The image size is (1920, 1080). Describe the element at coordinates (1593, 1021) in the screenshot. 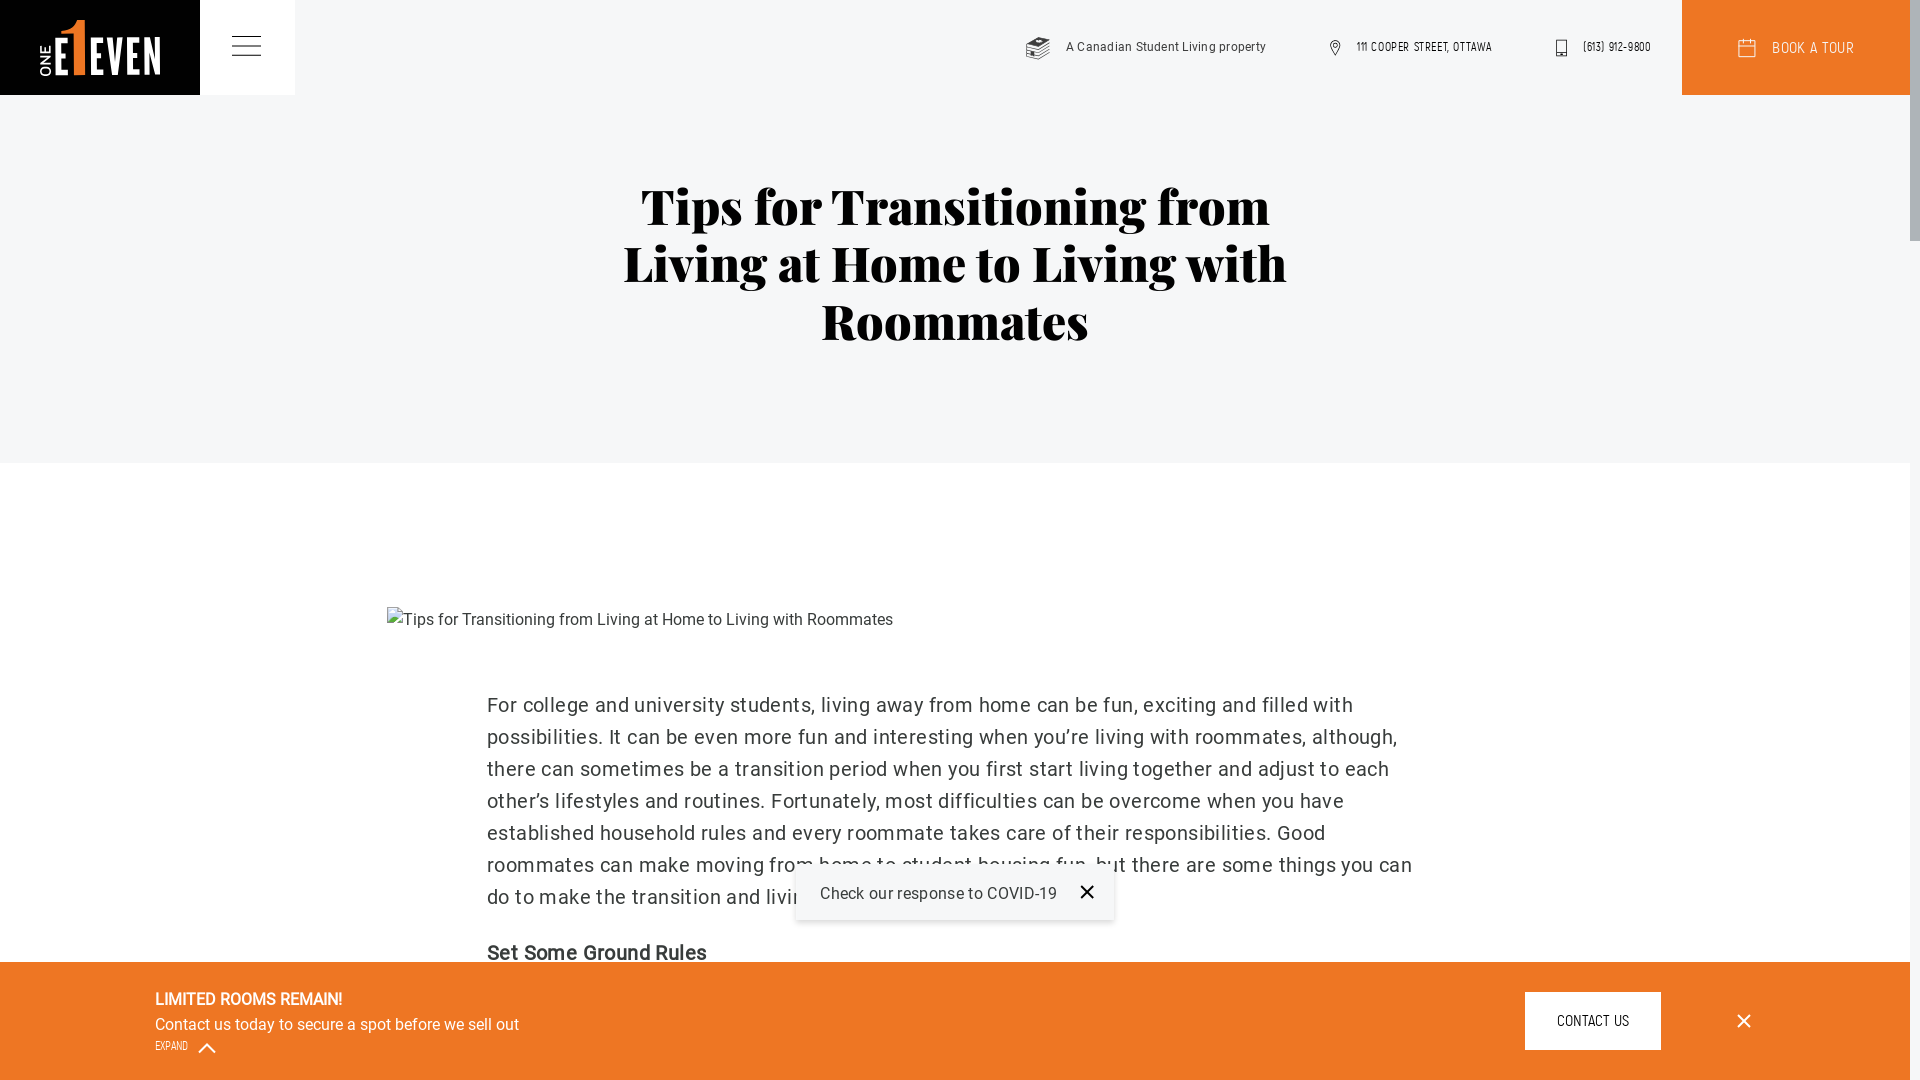

I see `CONTACT US` at that location.